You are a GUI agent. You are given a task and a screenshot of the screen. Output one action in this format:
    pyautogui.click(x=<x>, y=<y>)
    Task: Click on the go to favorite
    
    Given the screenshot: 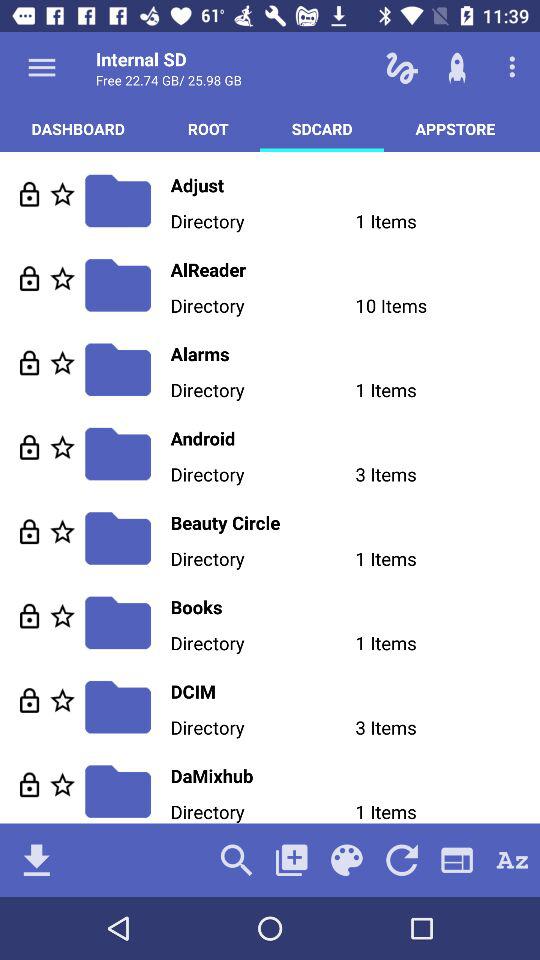 What is the action you would take?
    pyautogui.click(x=62, y=362)
    